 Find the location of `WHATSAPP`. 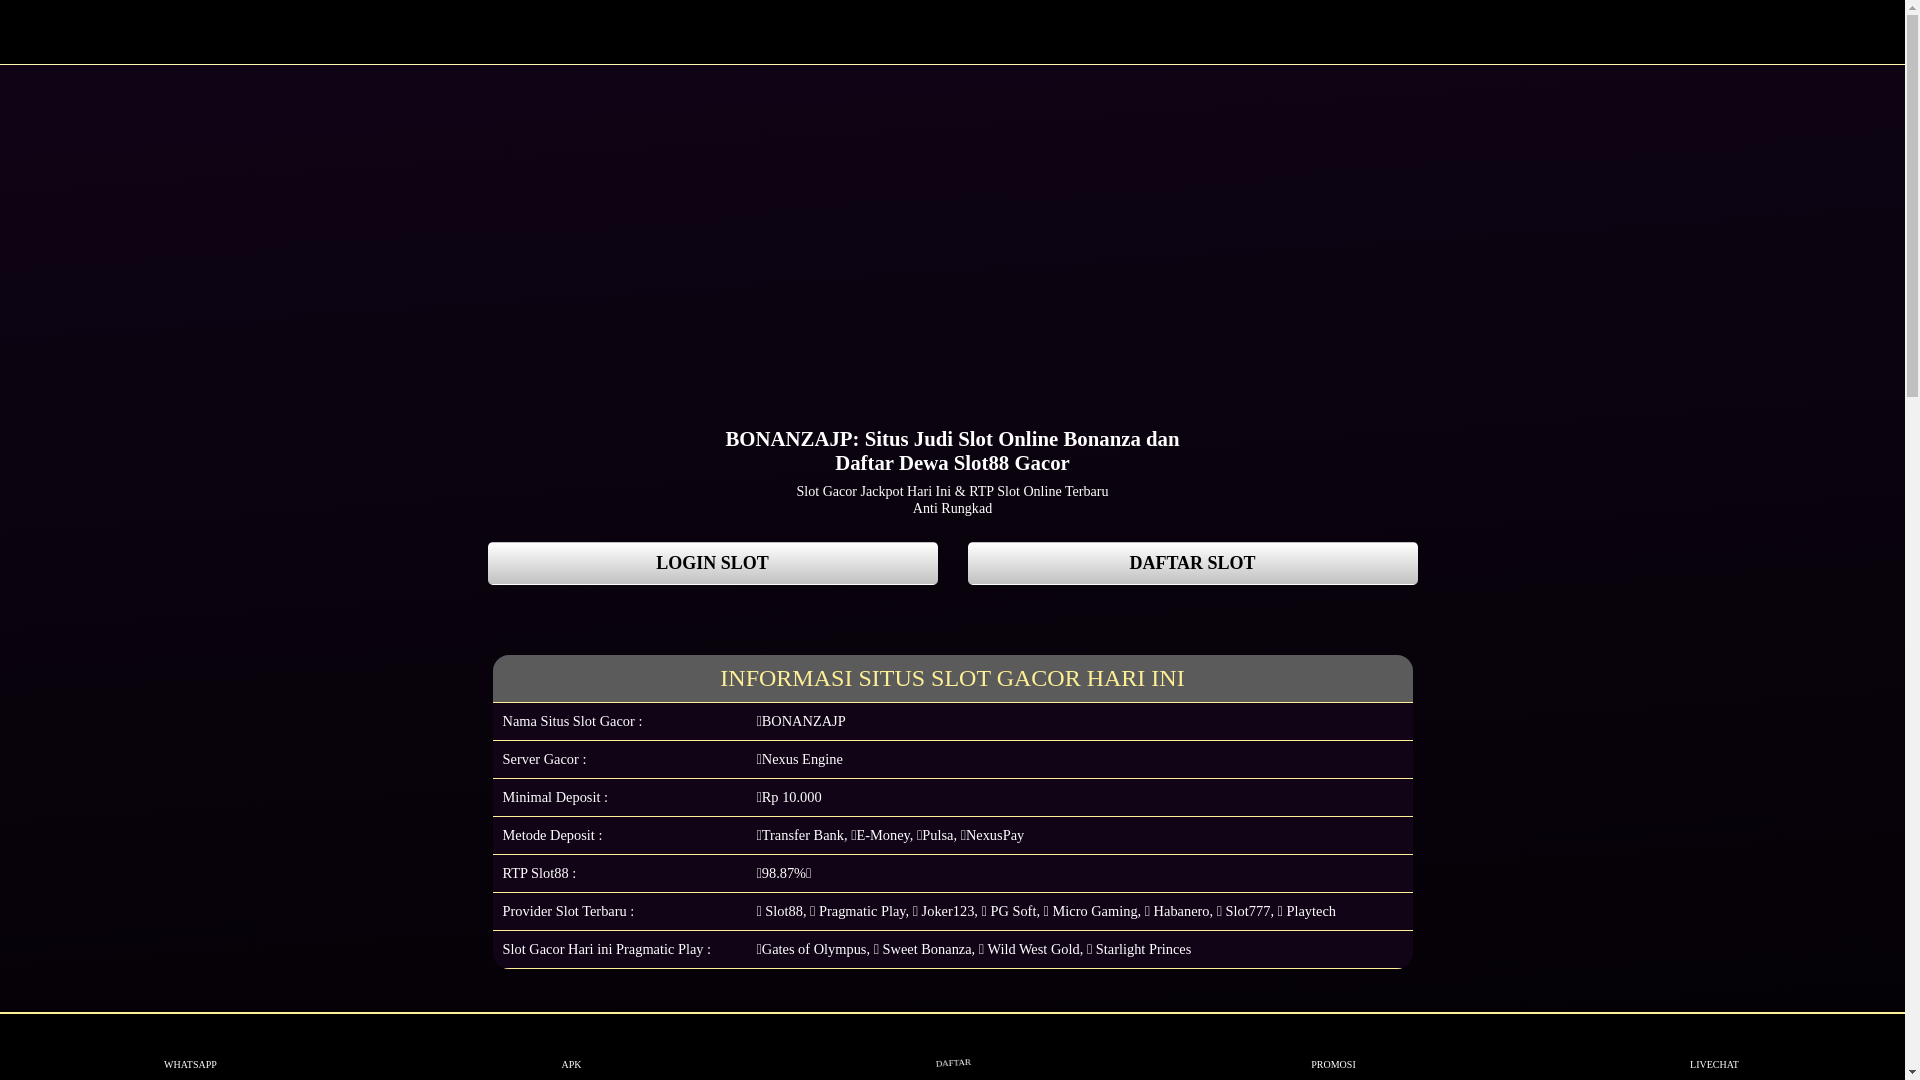

WHATSAPP is located at coordinates (190, 1047).